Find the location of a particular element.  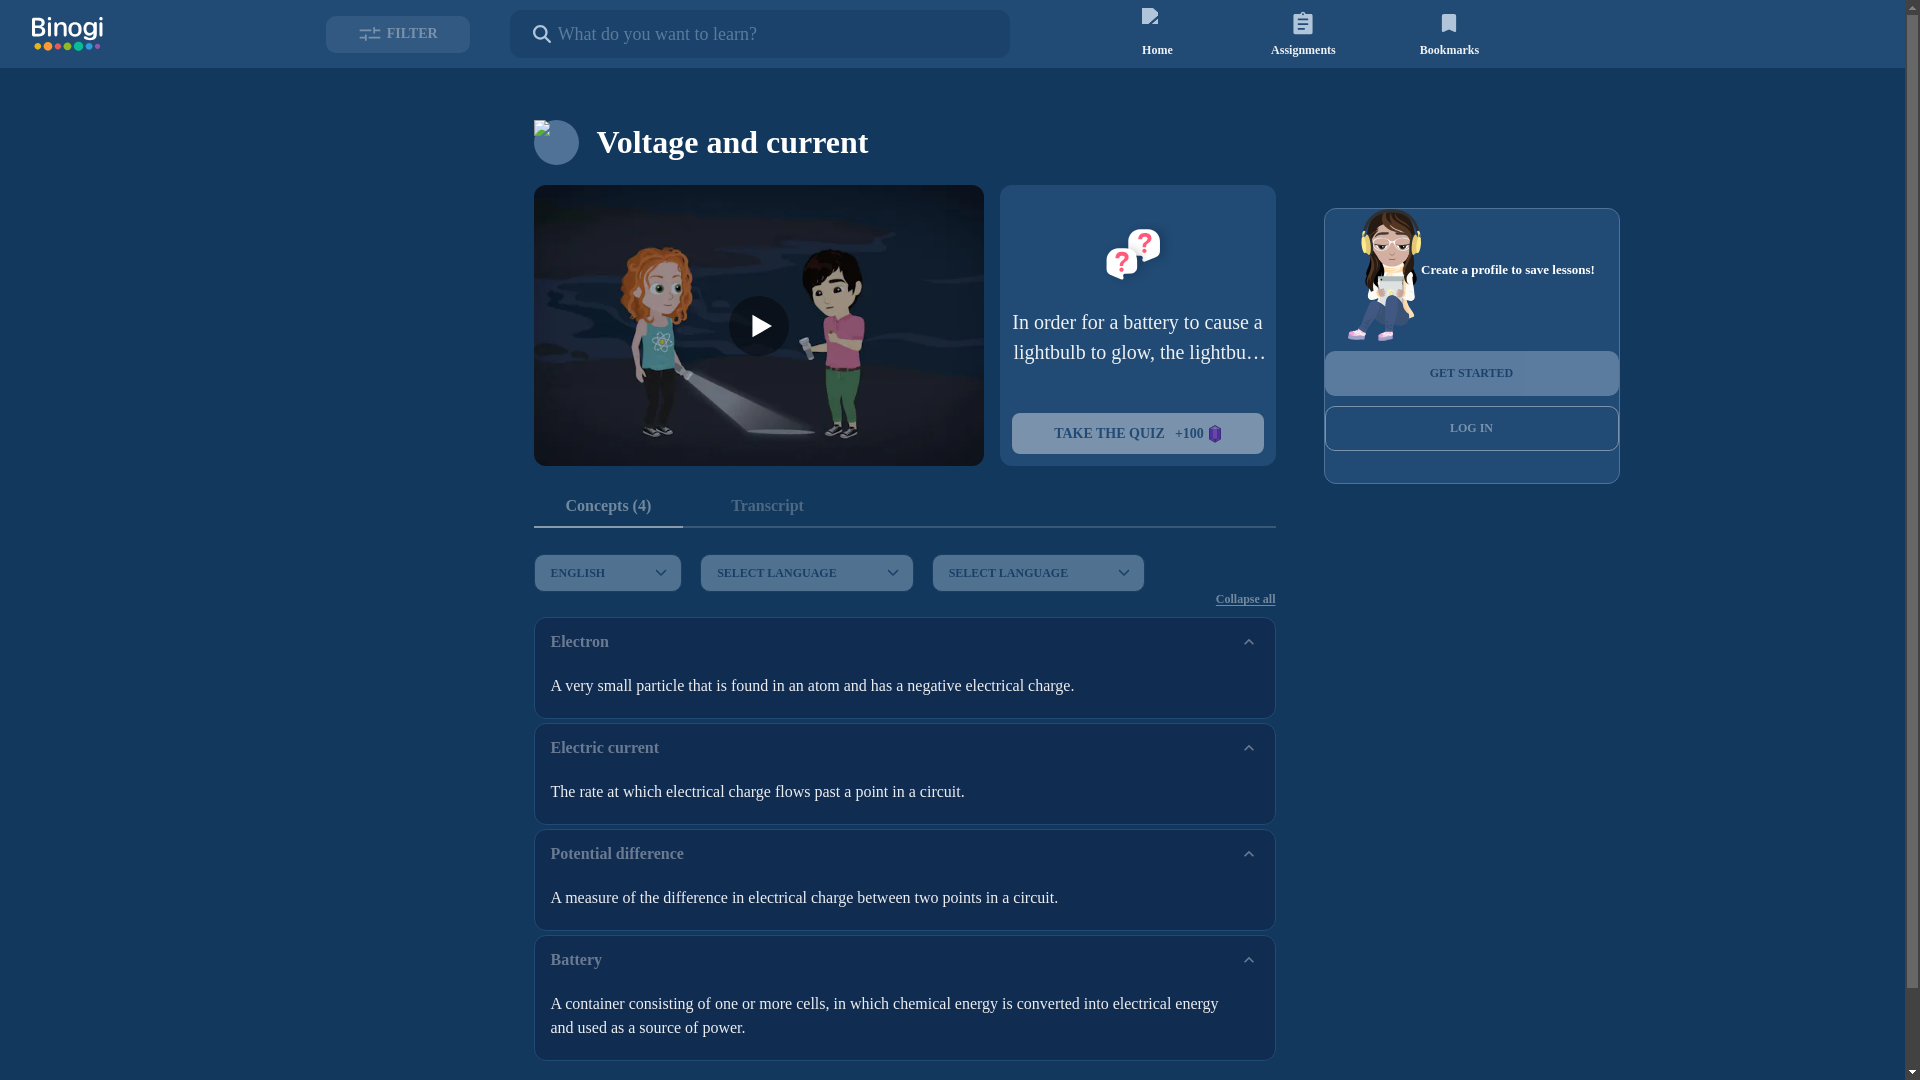

LOG IN is located at coordinates (1471, 428).